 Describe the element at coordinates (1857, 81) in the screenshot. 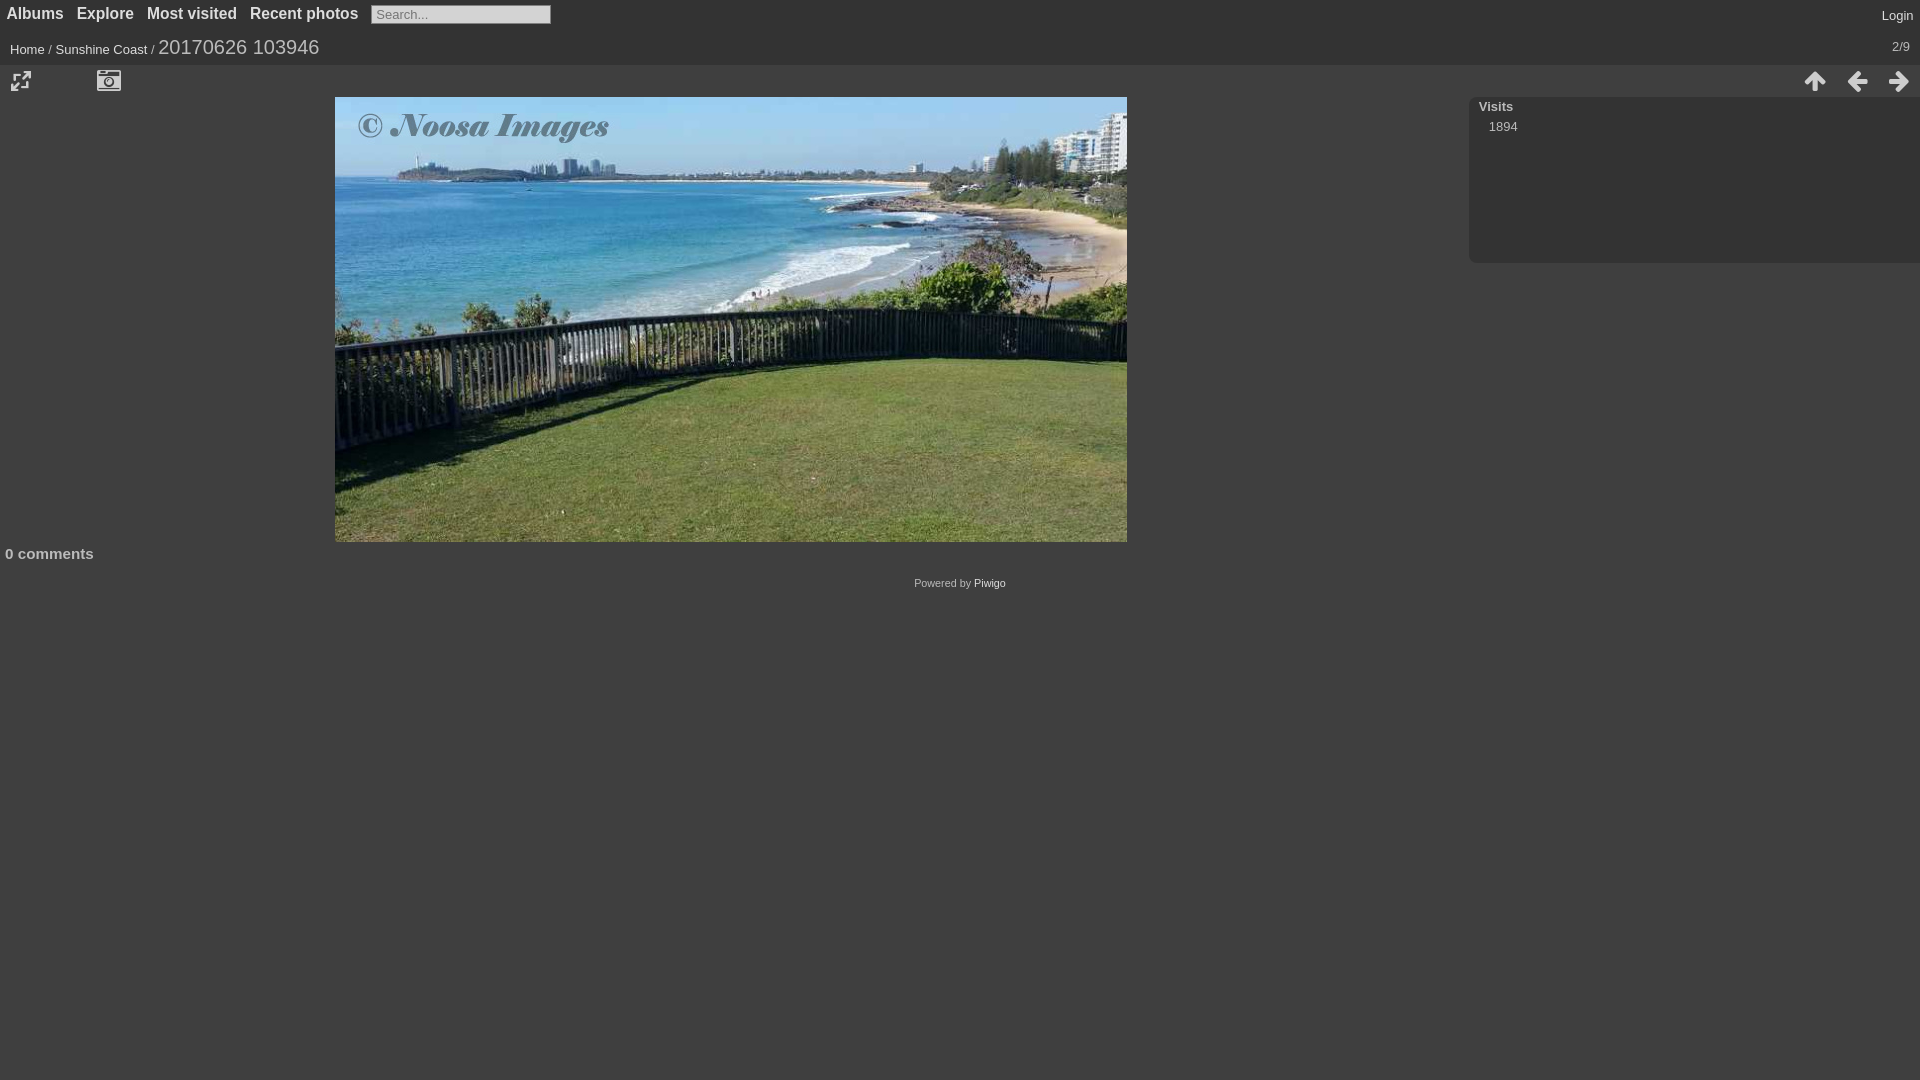

I see `Previous : 20170626 105525` at that location.